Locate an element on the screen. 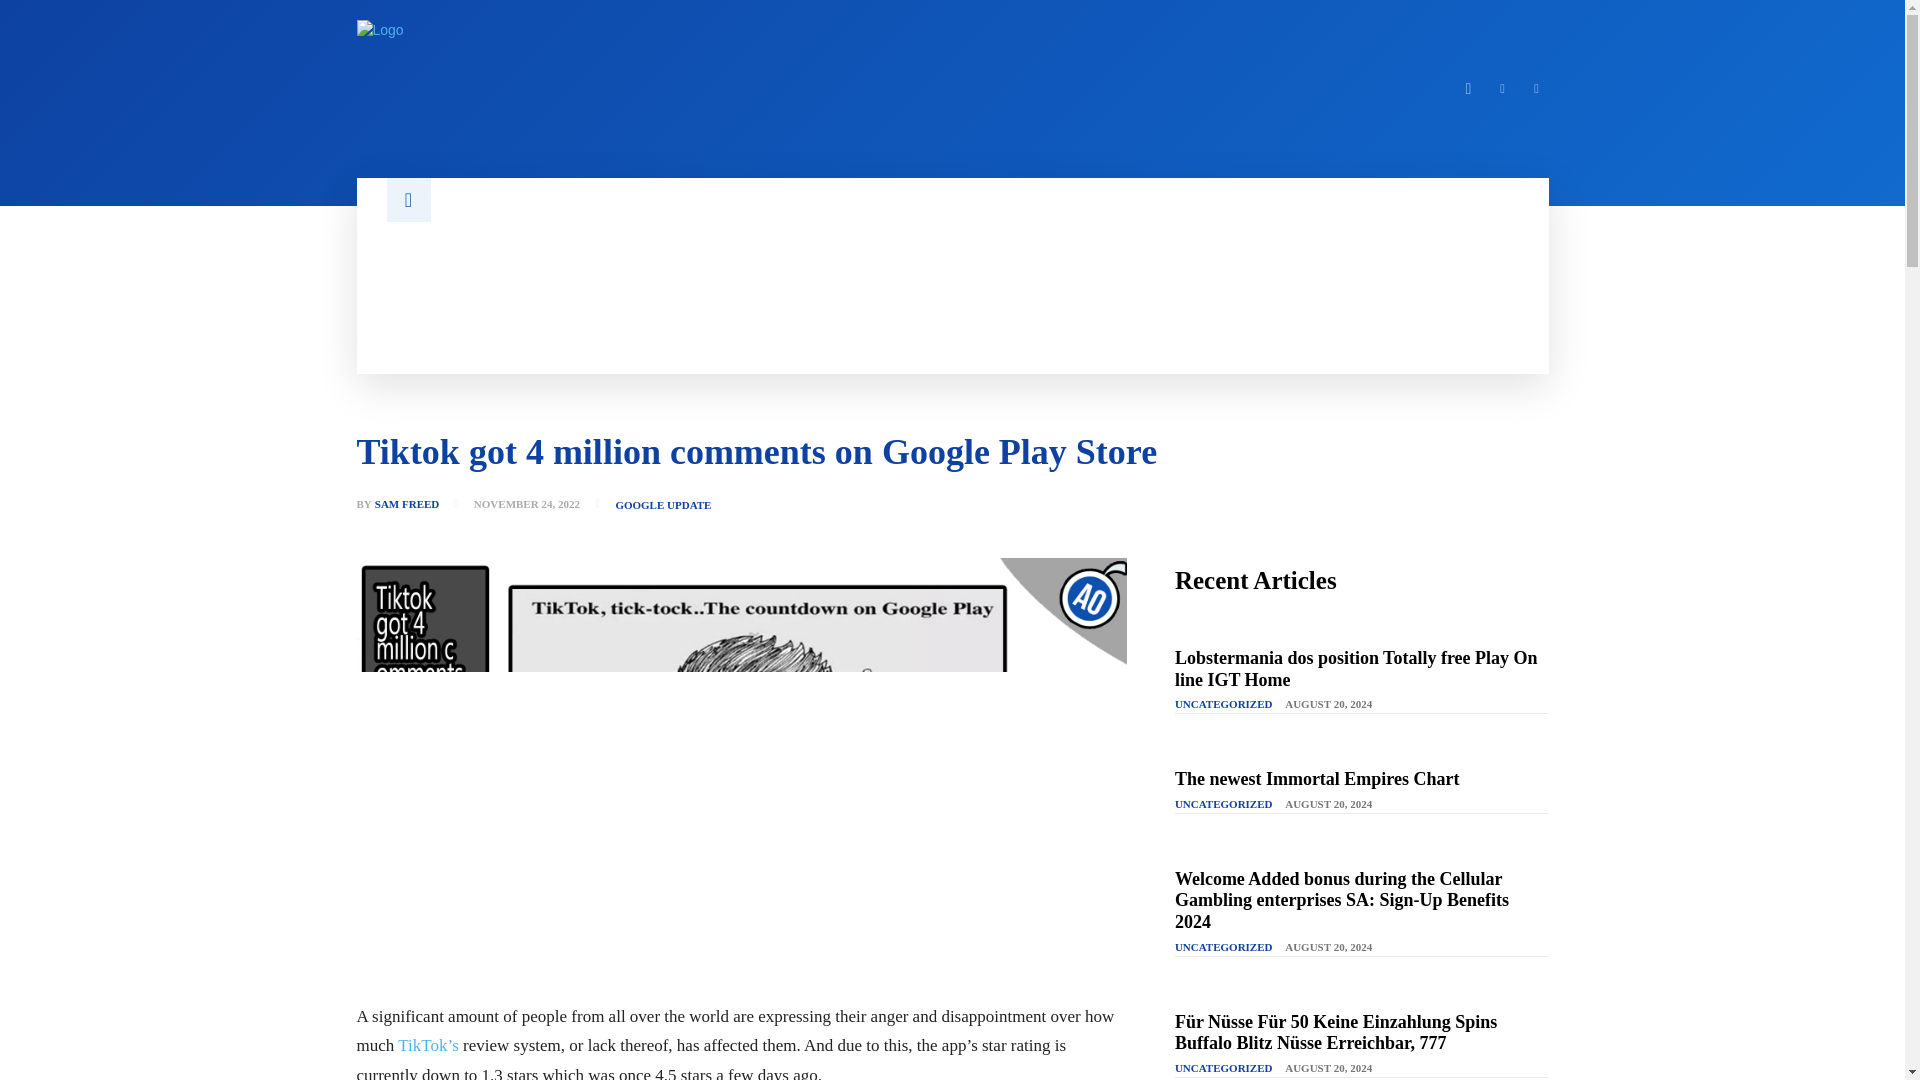 This screenshot has width=1920, height=1080. Lobstermania dos position Totally free Play On line IGT Home is located at coordinates (1356, 669).